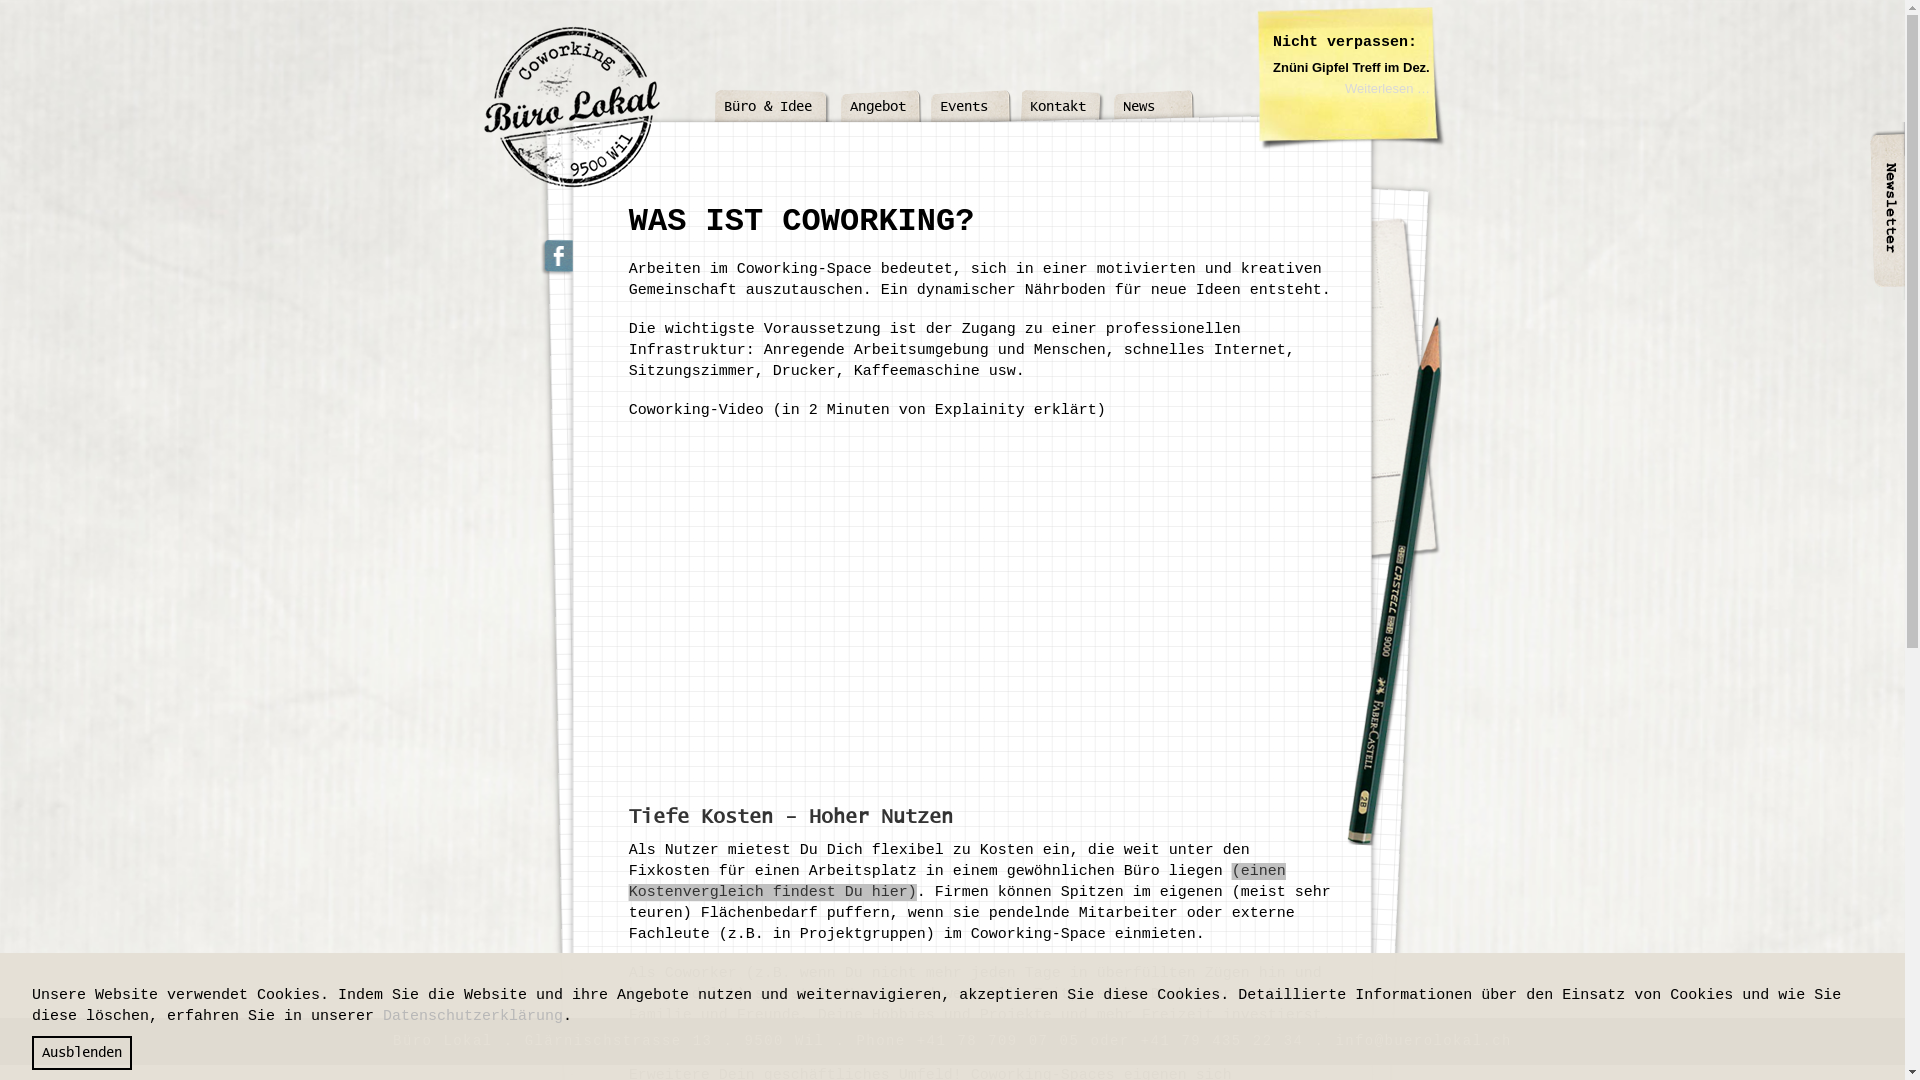  Describe the element at coordinates (1154, 110) in the screenshot. I see `News` at that location.